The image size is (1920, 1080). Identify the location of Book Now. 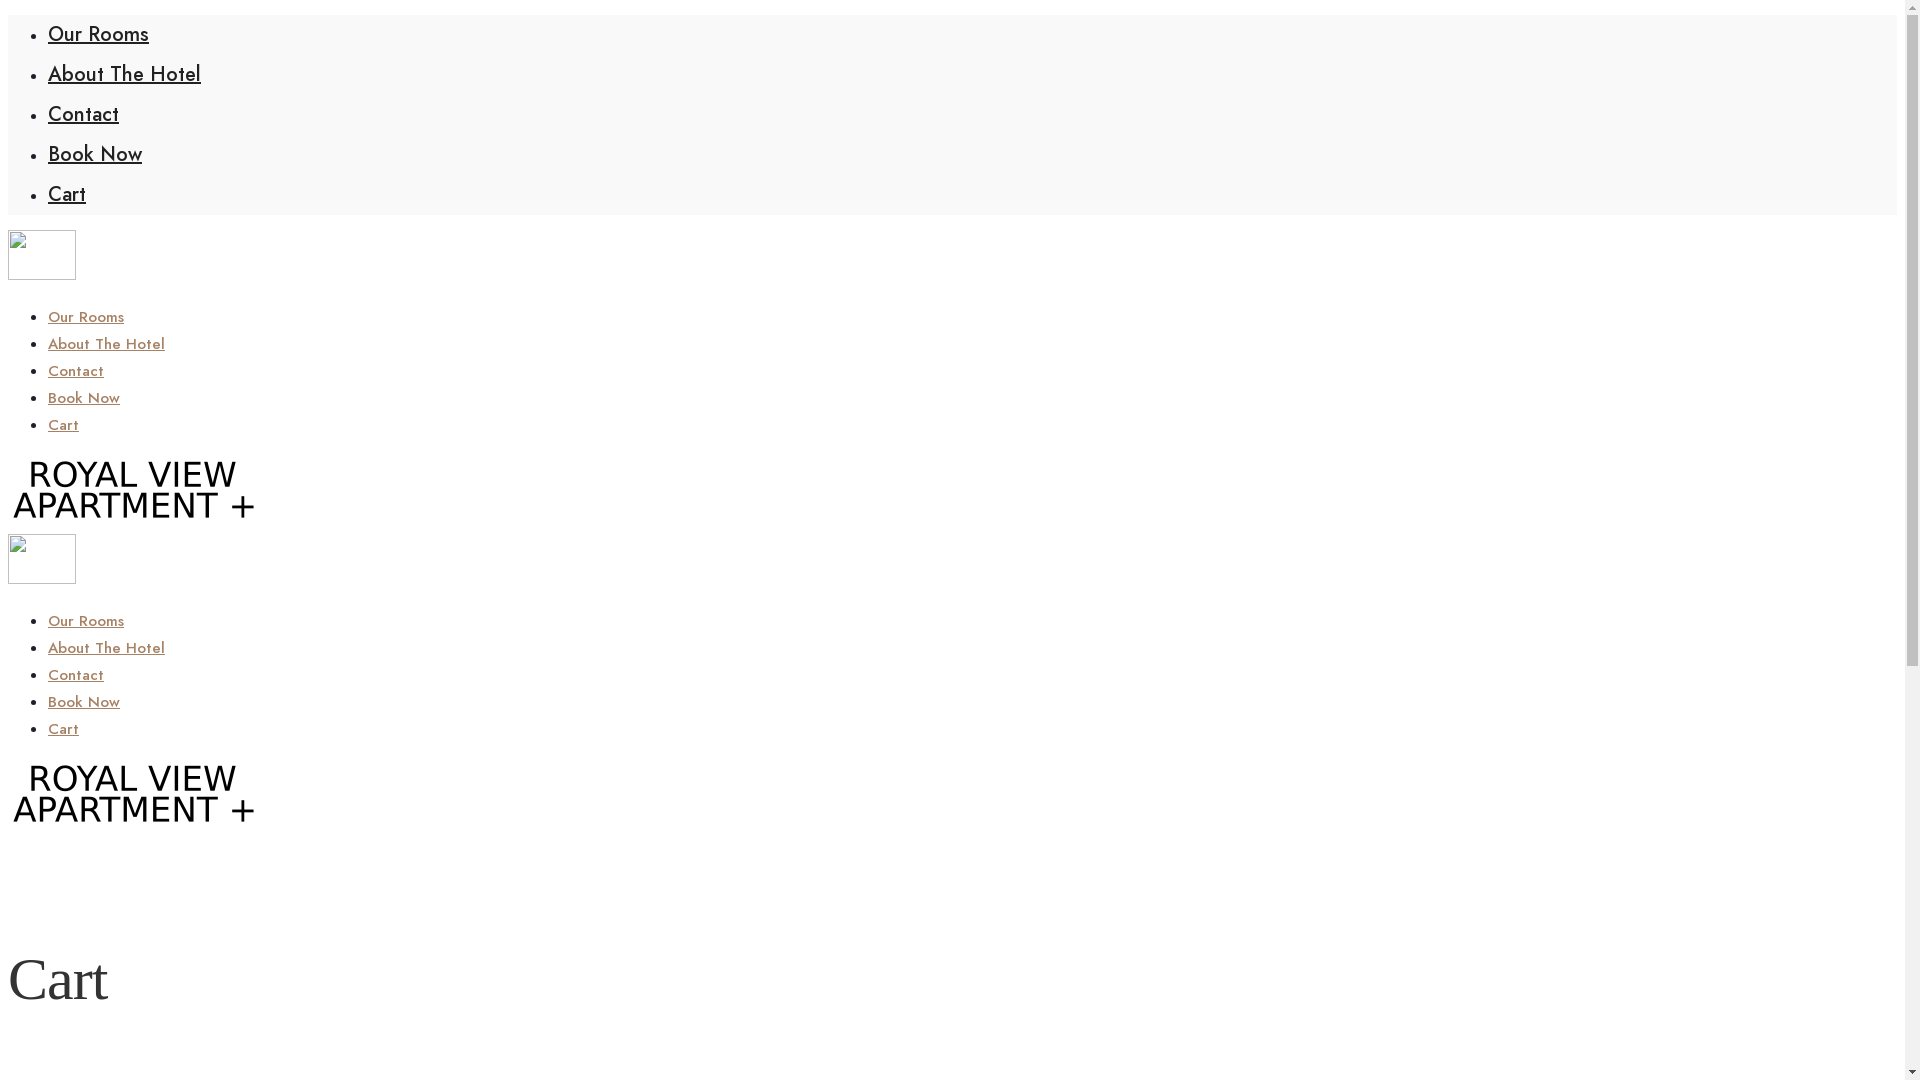
(84, 702).